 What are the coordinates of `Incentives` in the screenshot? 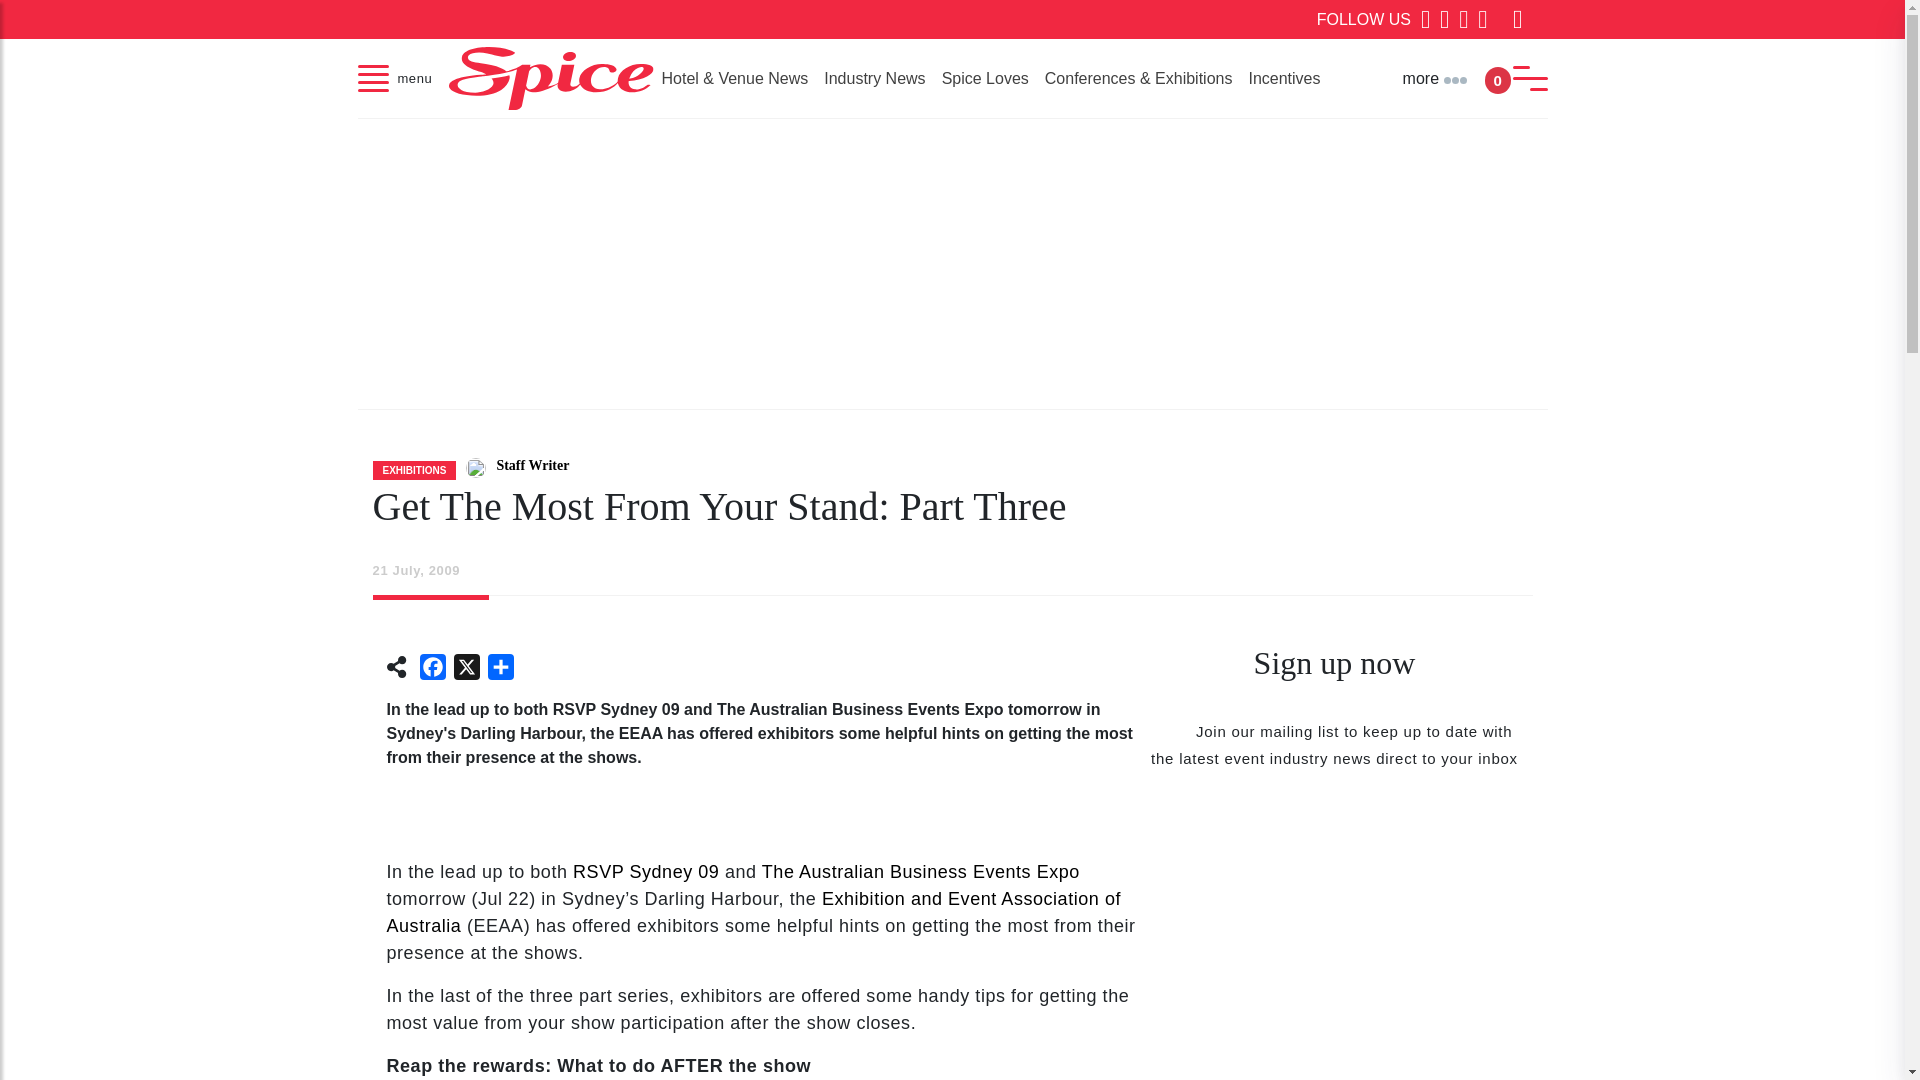 It's located at (1284, 78).